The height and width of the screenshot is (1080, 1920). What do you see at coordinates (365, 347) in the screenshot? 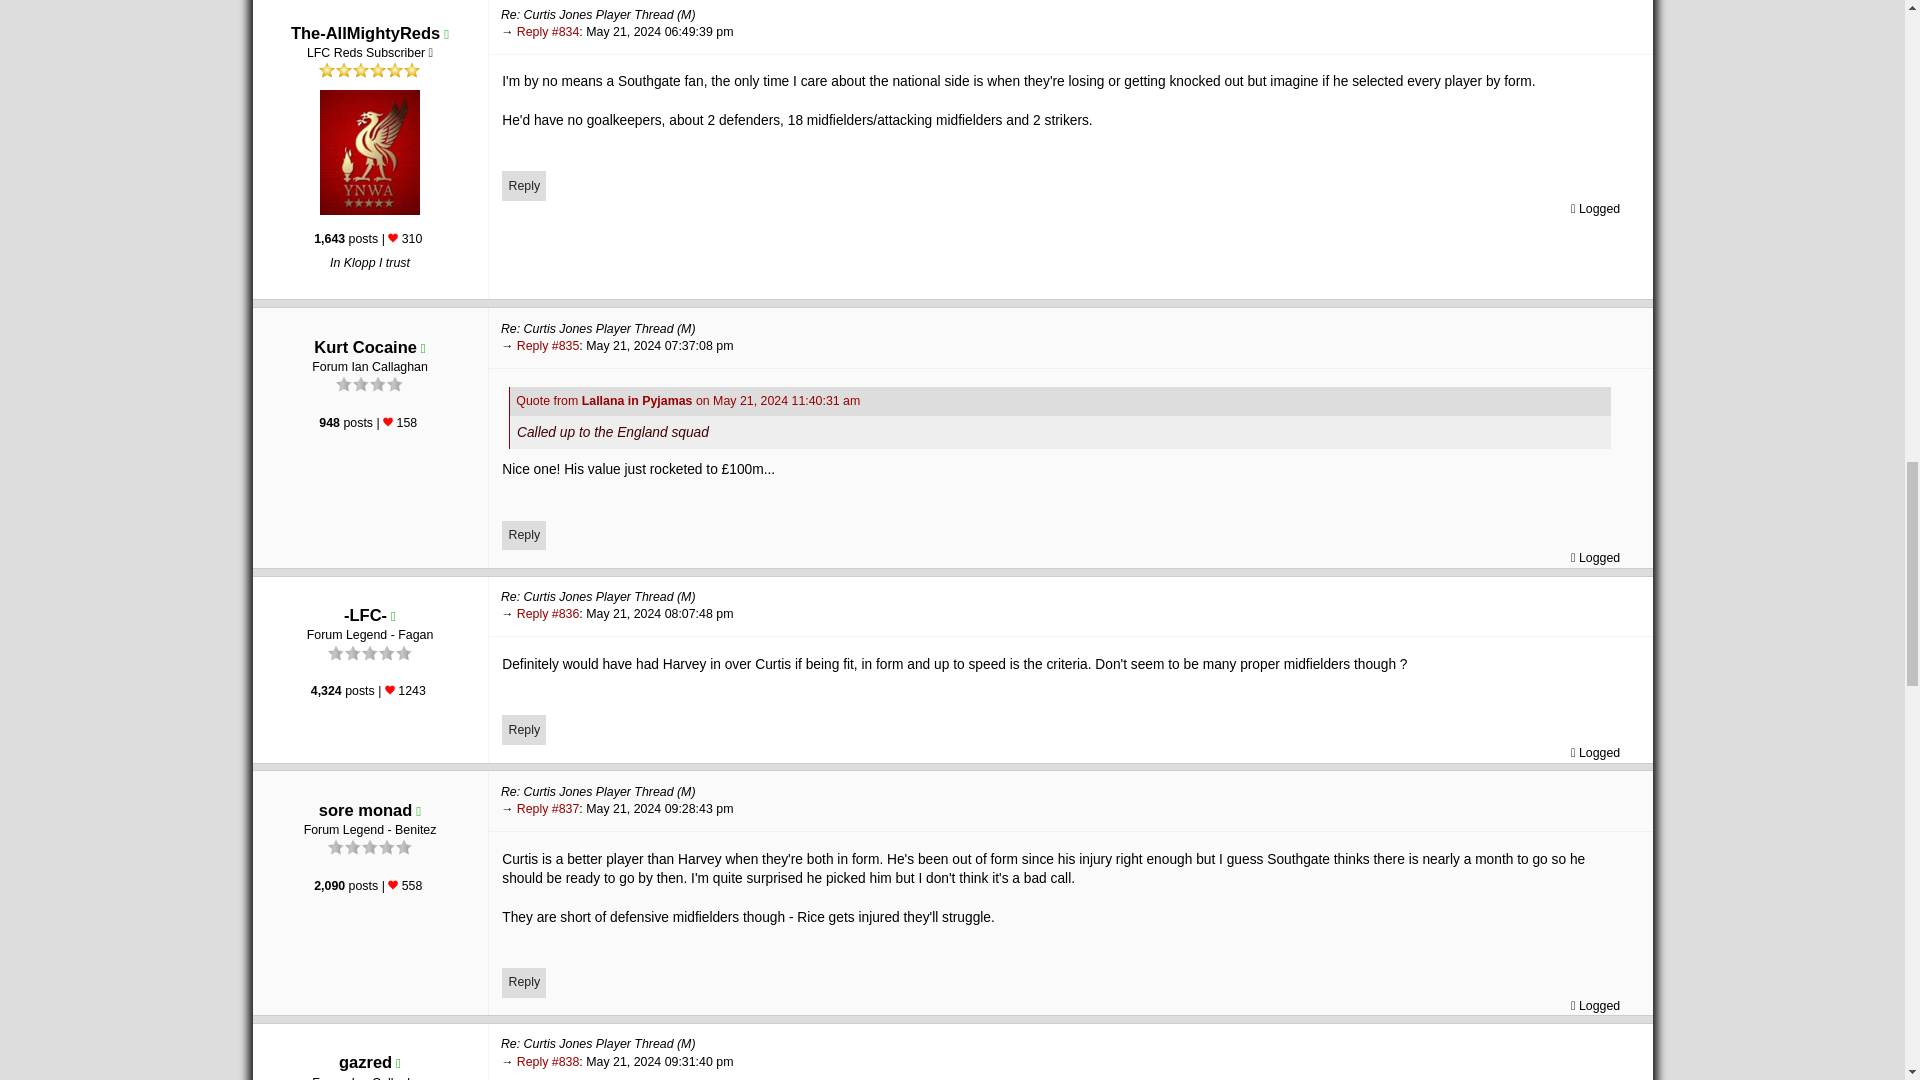
I see `View the profile of Kurt Cocaine` at bounding box center [365, 347].